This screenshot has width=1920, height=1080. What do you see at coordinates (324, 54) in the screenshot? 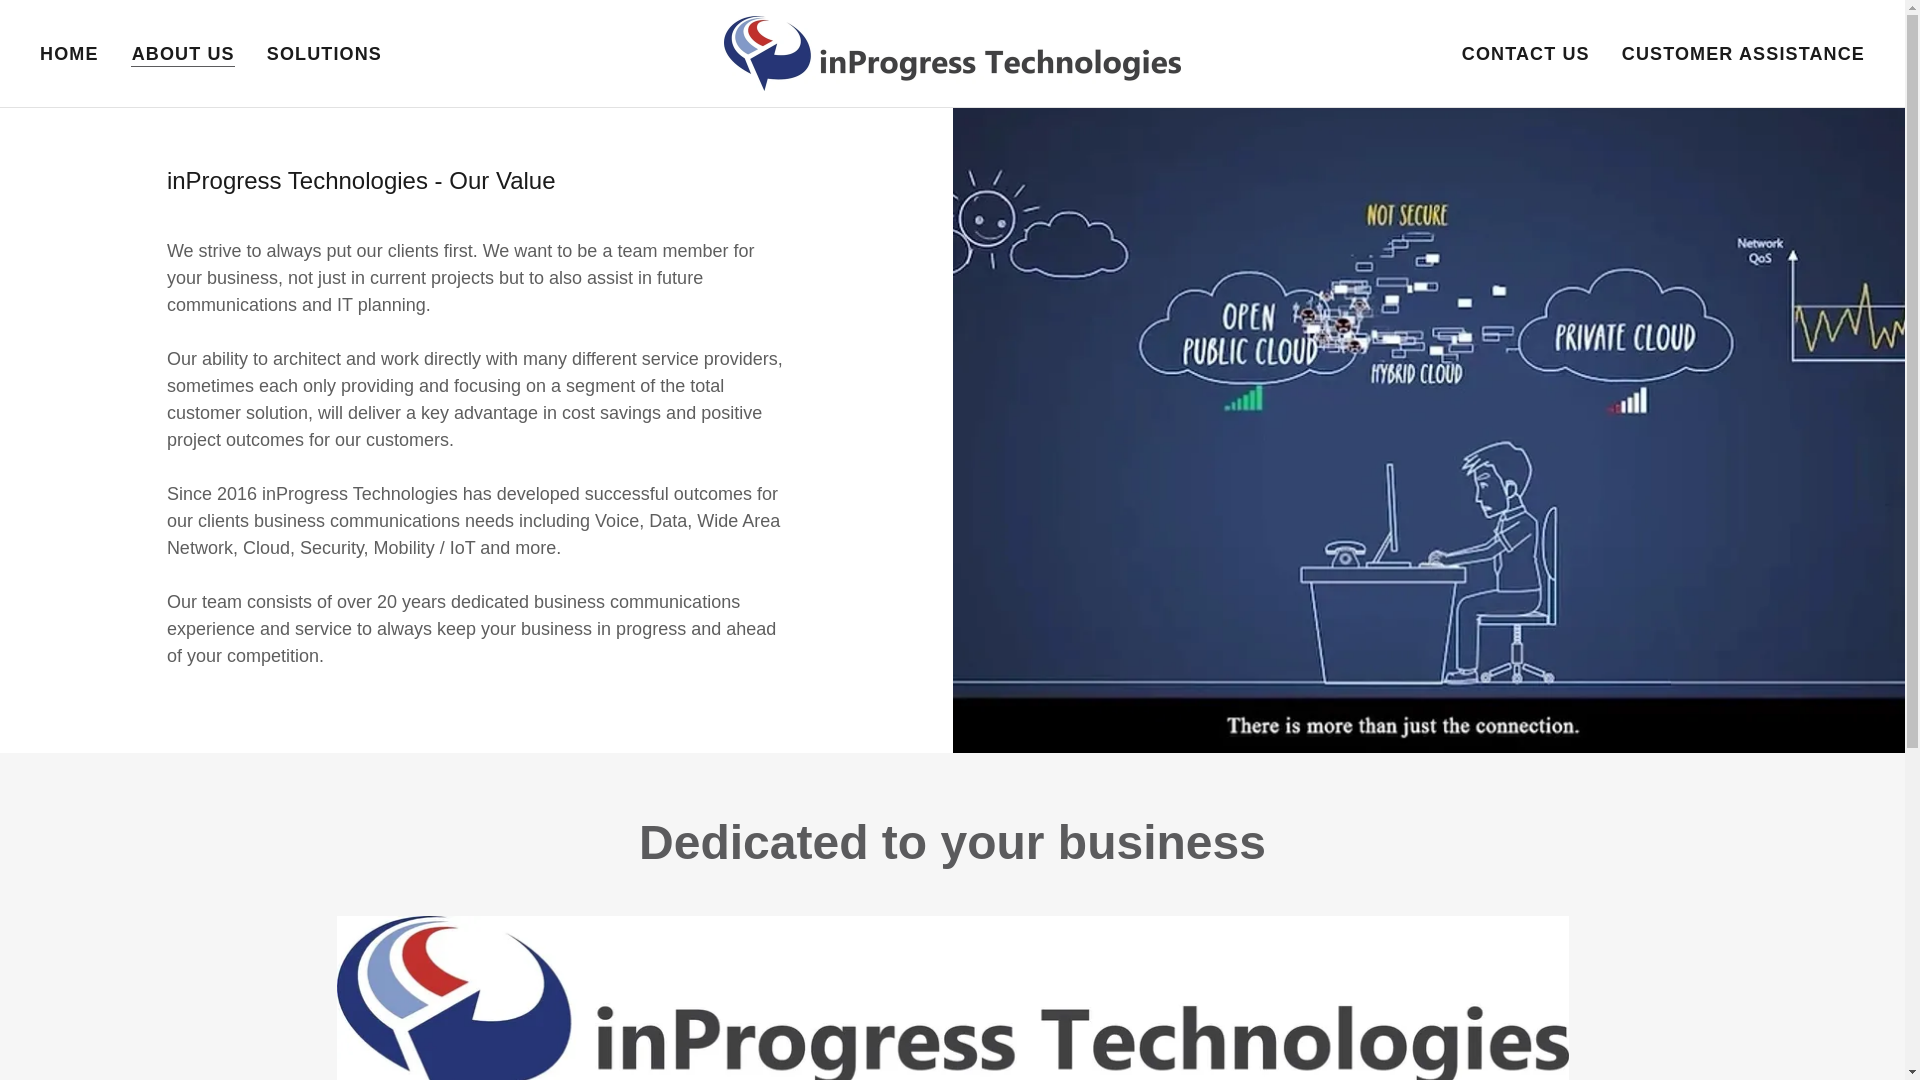
I see `SOLUTIONS` at bounding box center [324, 54].